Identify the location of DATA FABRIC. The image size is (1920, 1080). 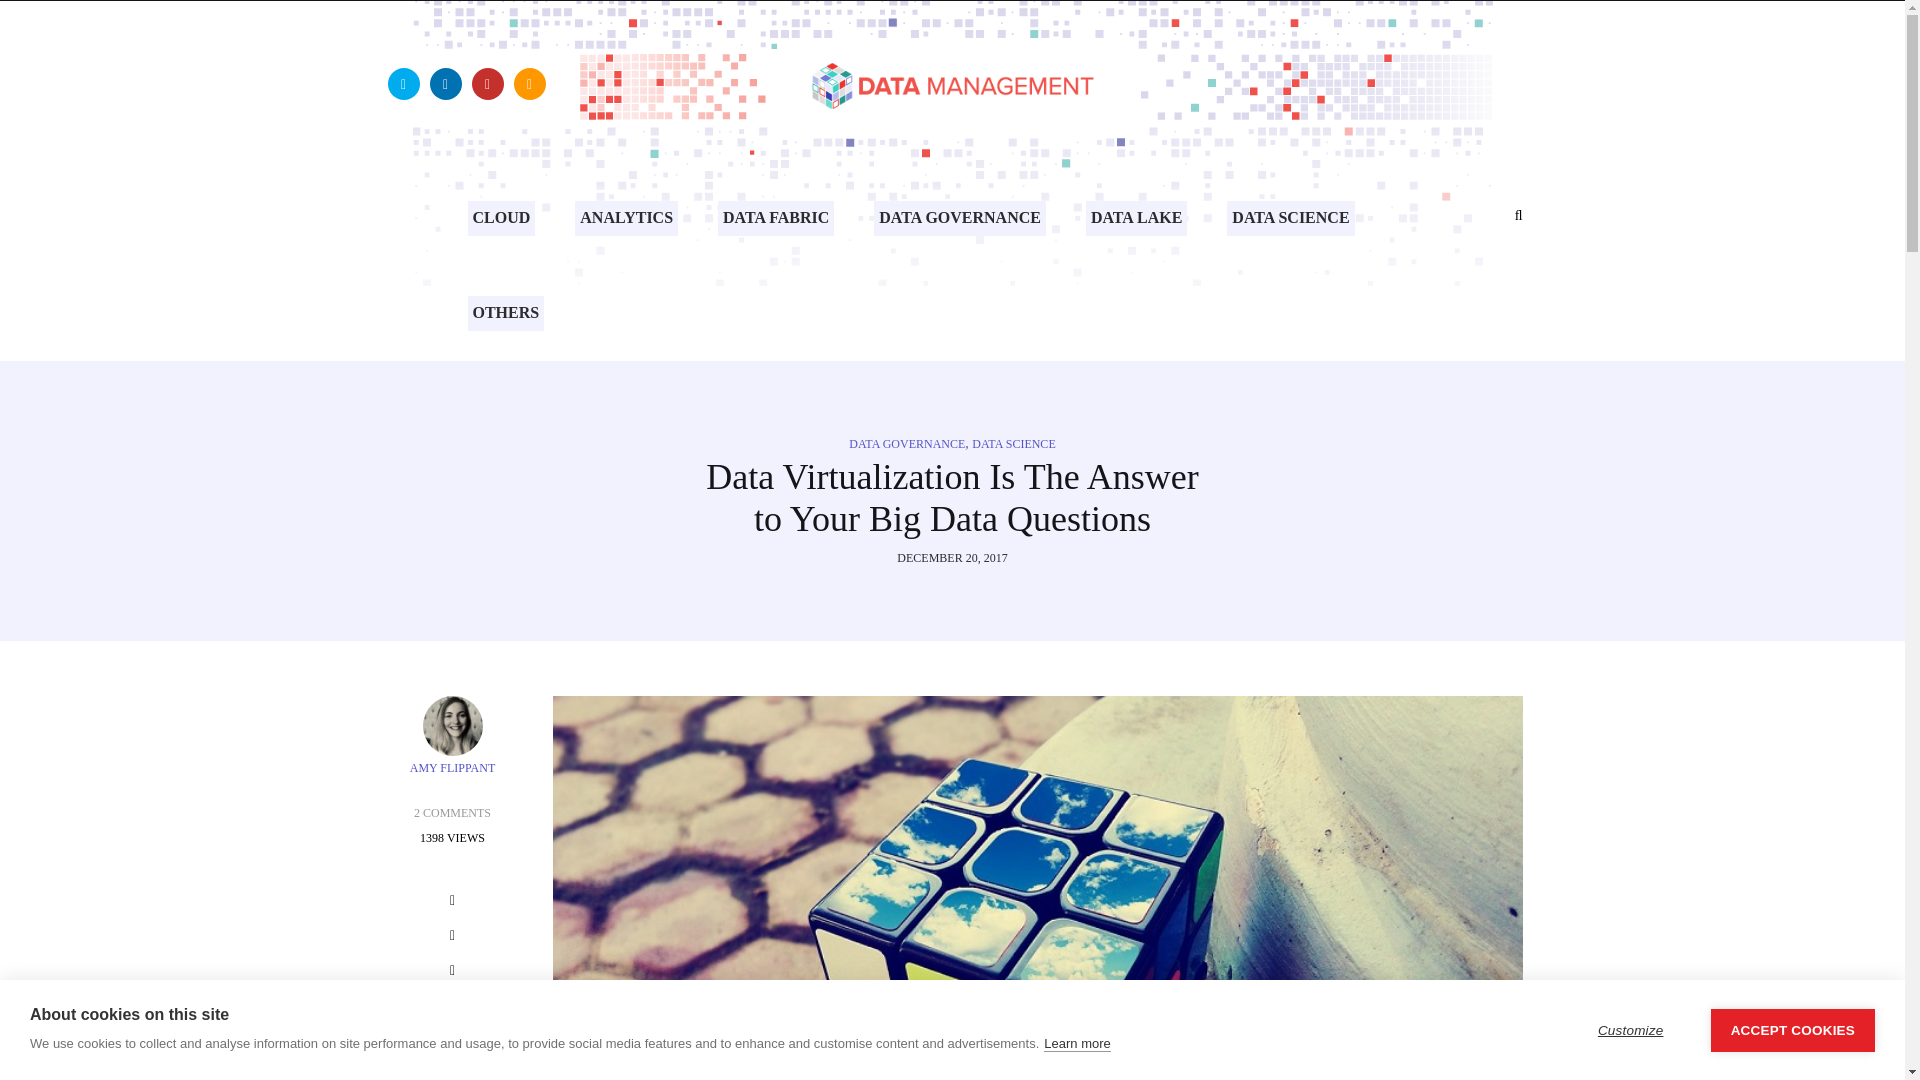
(776, 218).